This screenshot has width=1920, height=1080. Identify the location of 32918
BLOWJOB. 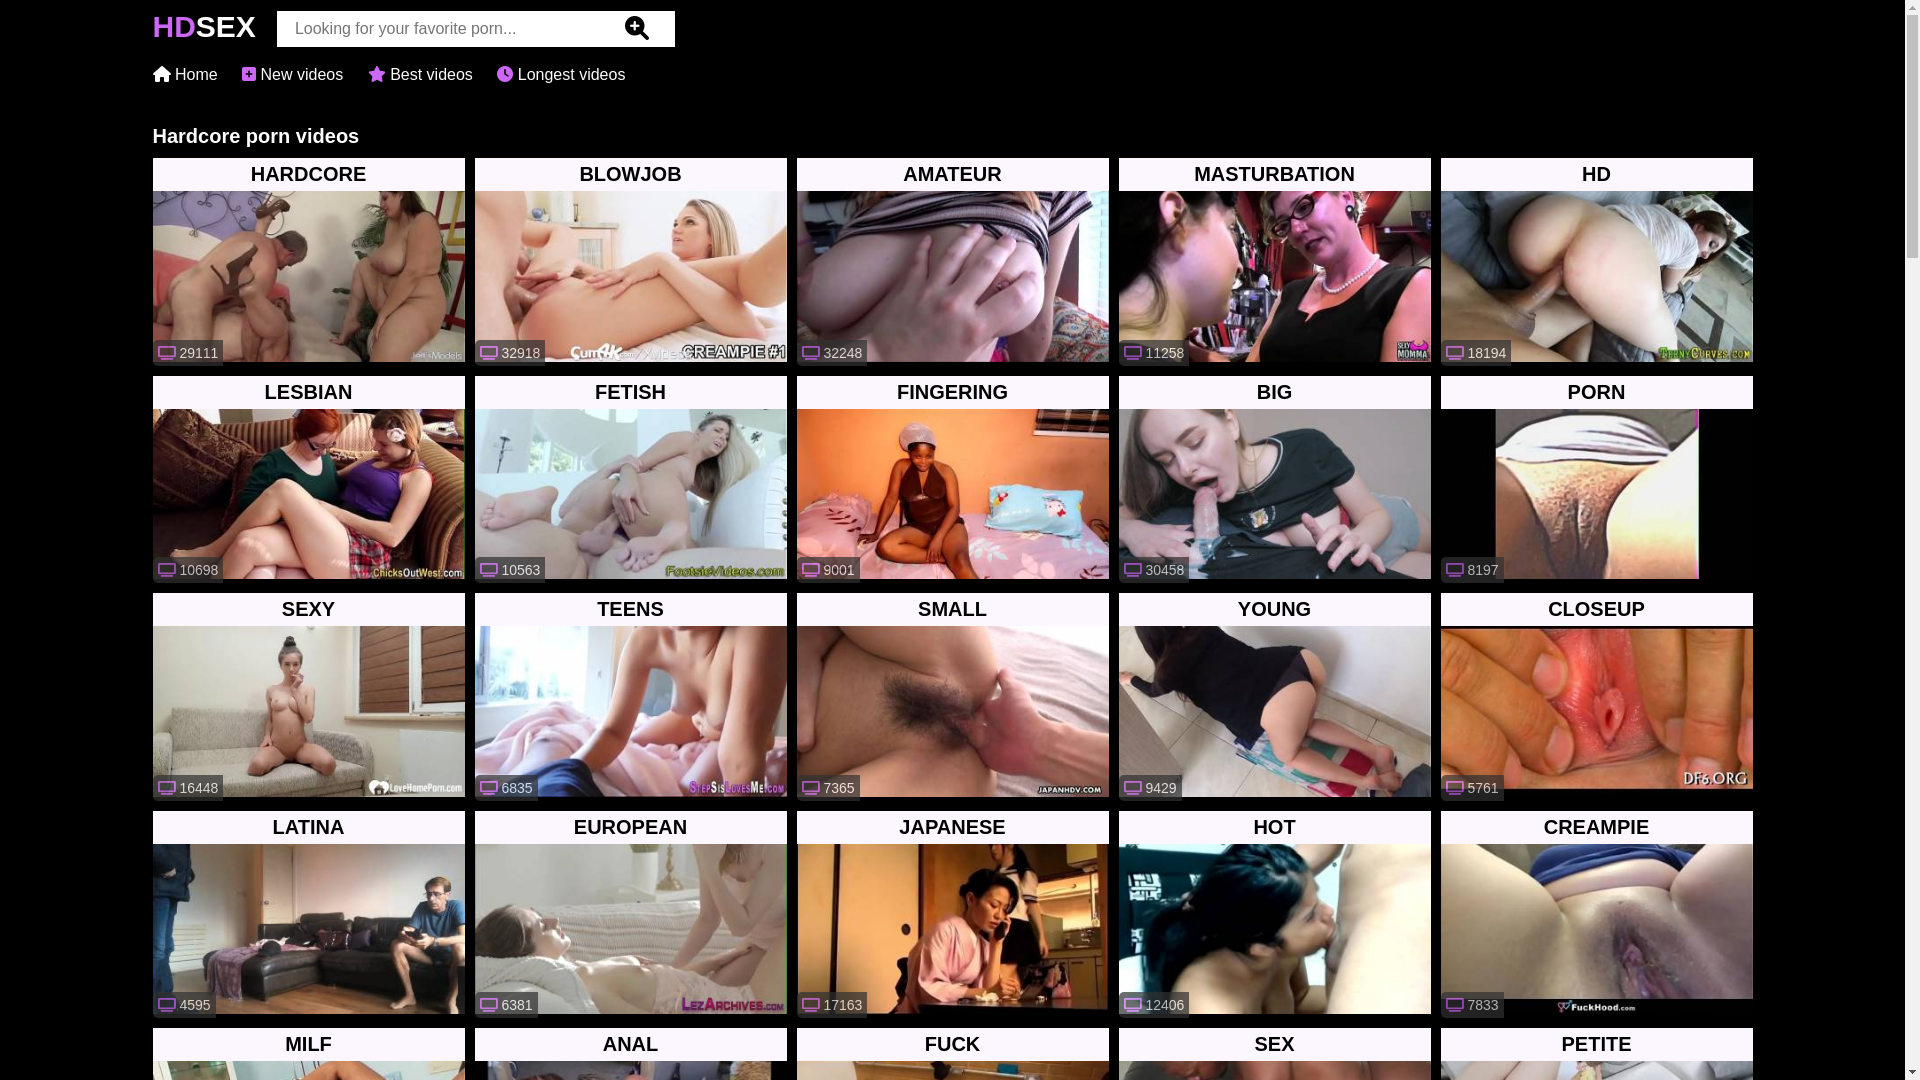
(630, 262).